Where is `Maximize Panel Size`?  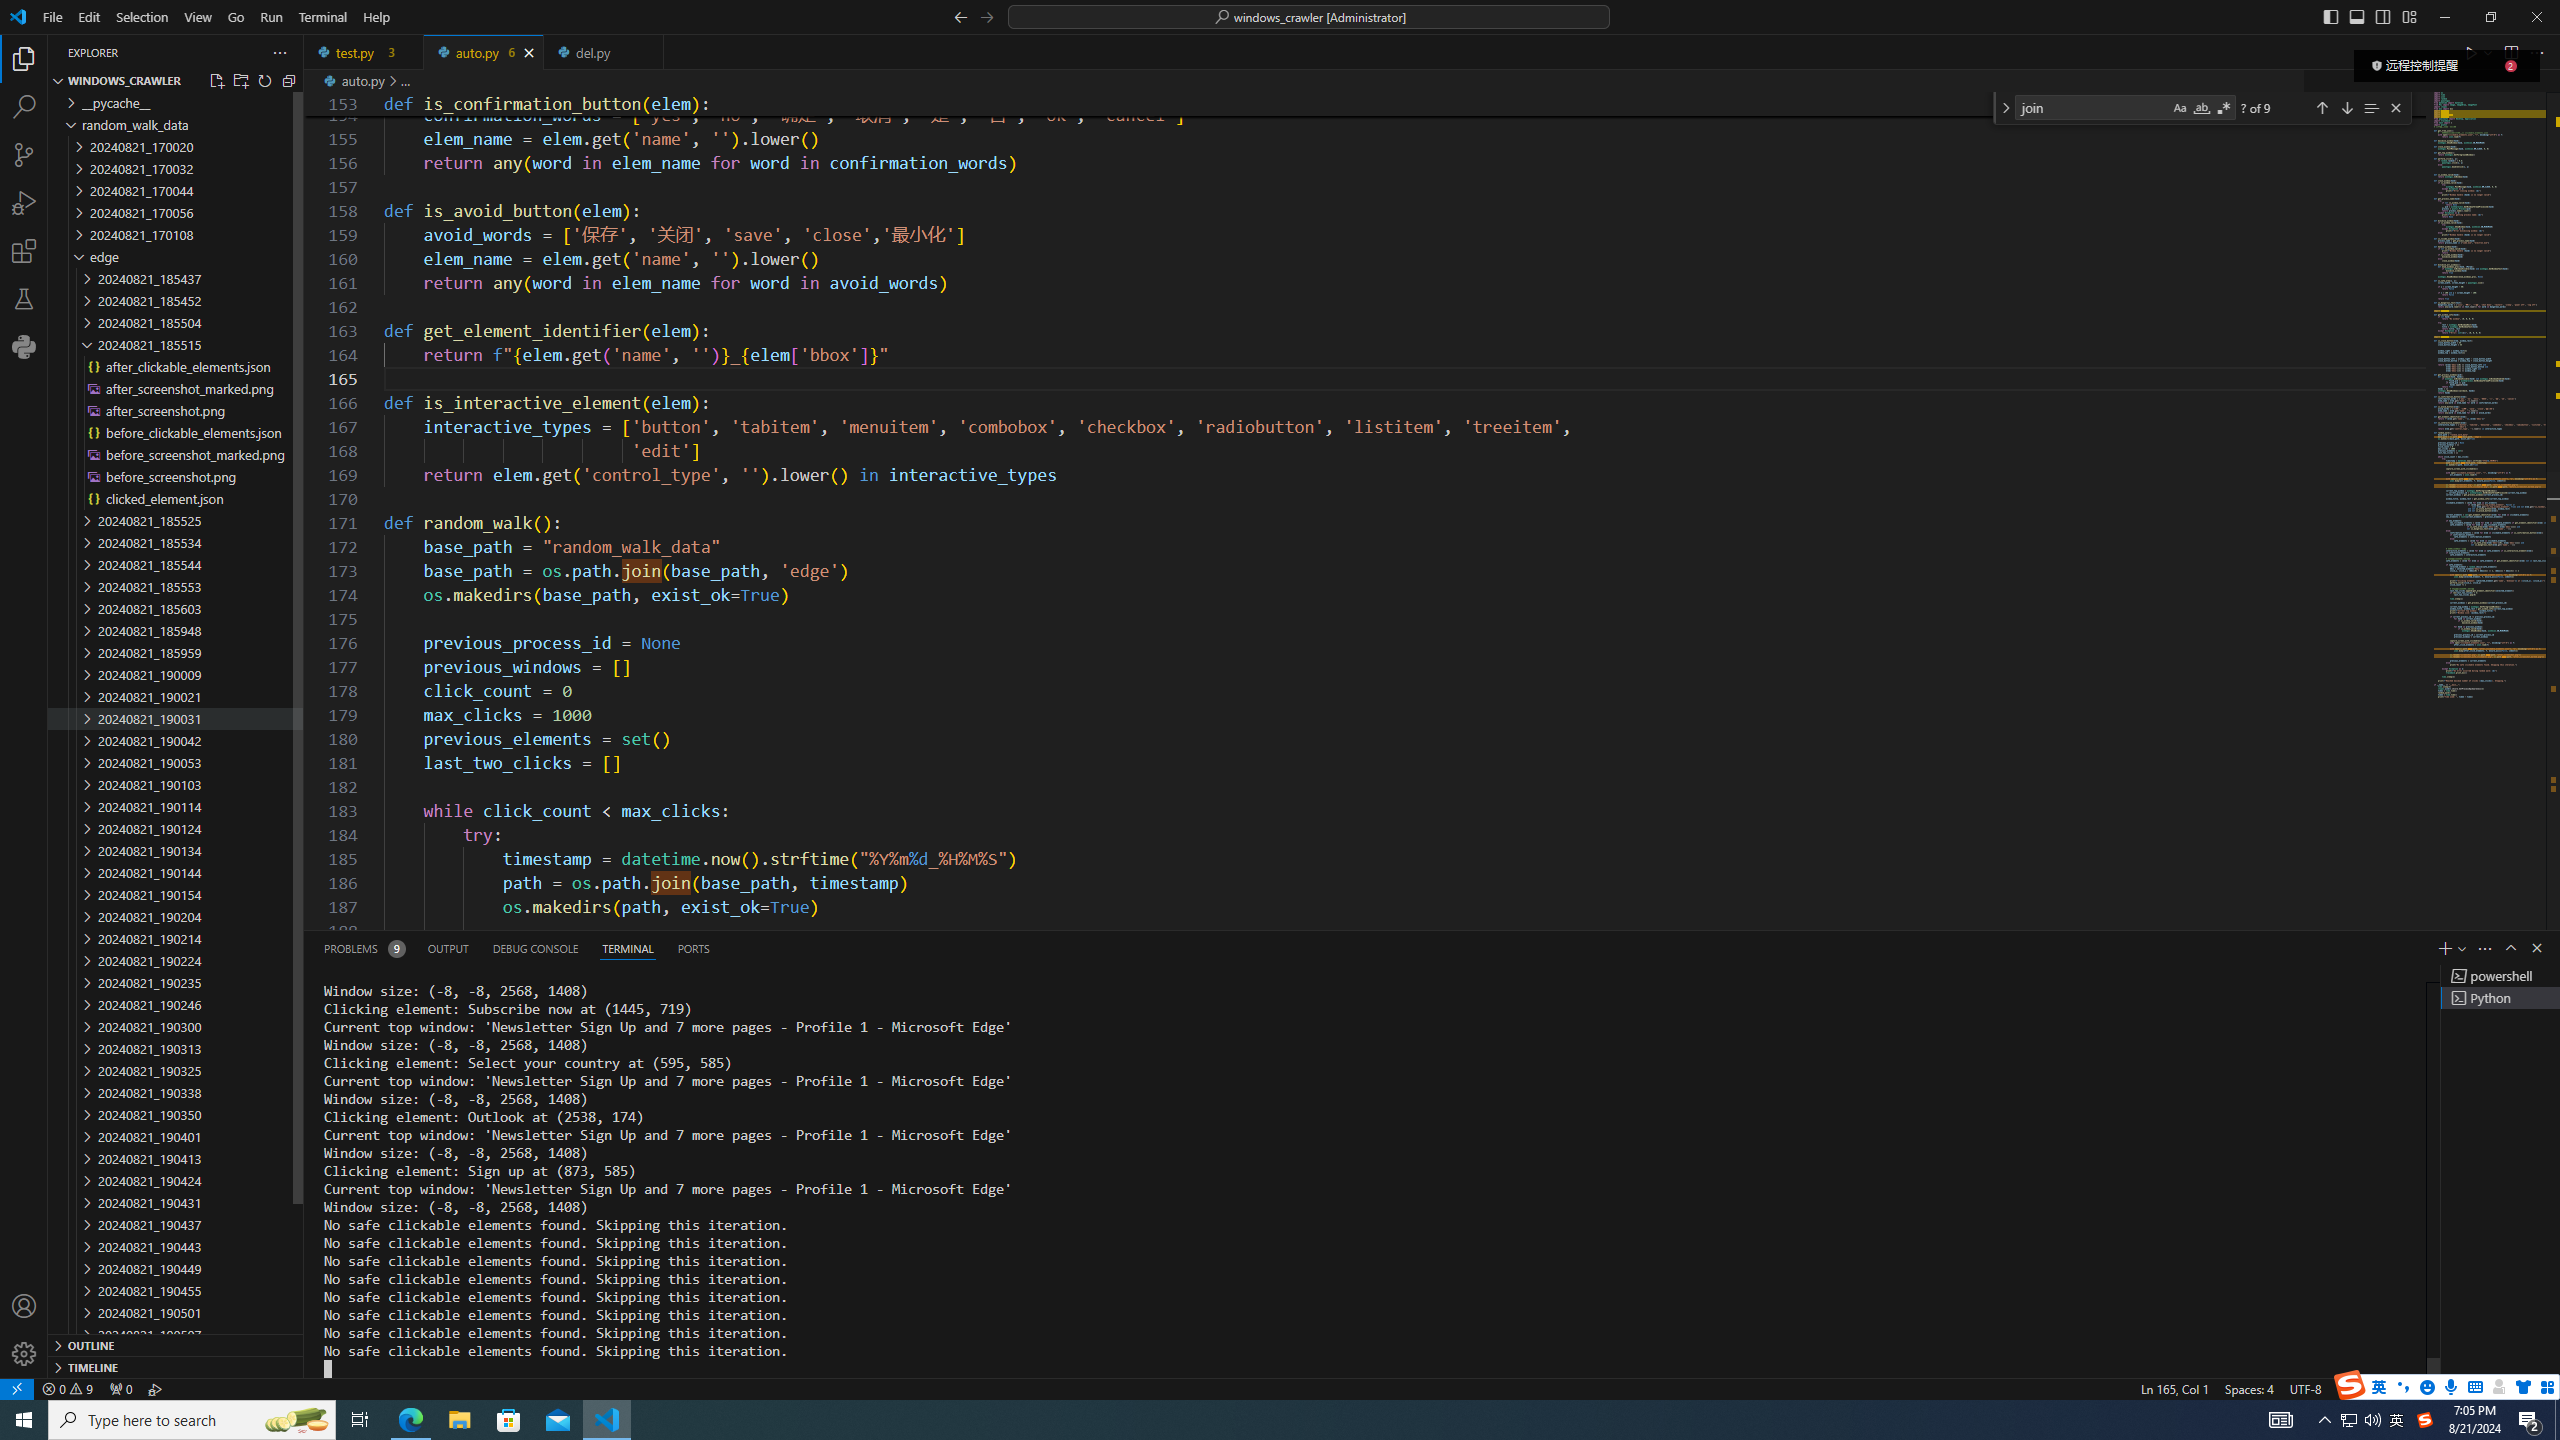
Maximize Panel Size is located at coordinates (2511, 948).